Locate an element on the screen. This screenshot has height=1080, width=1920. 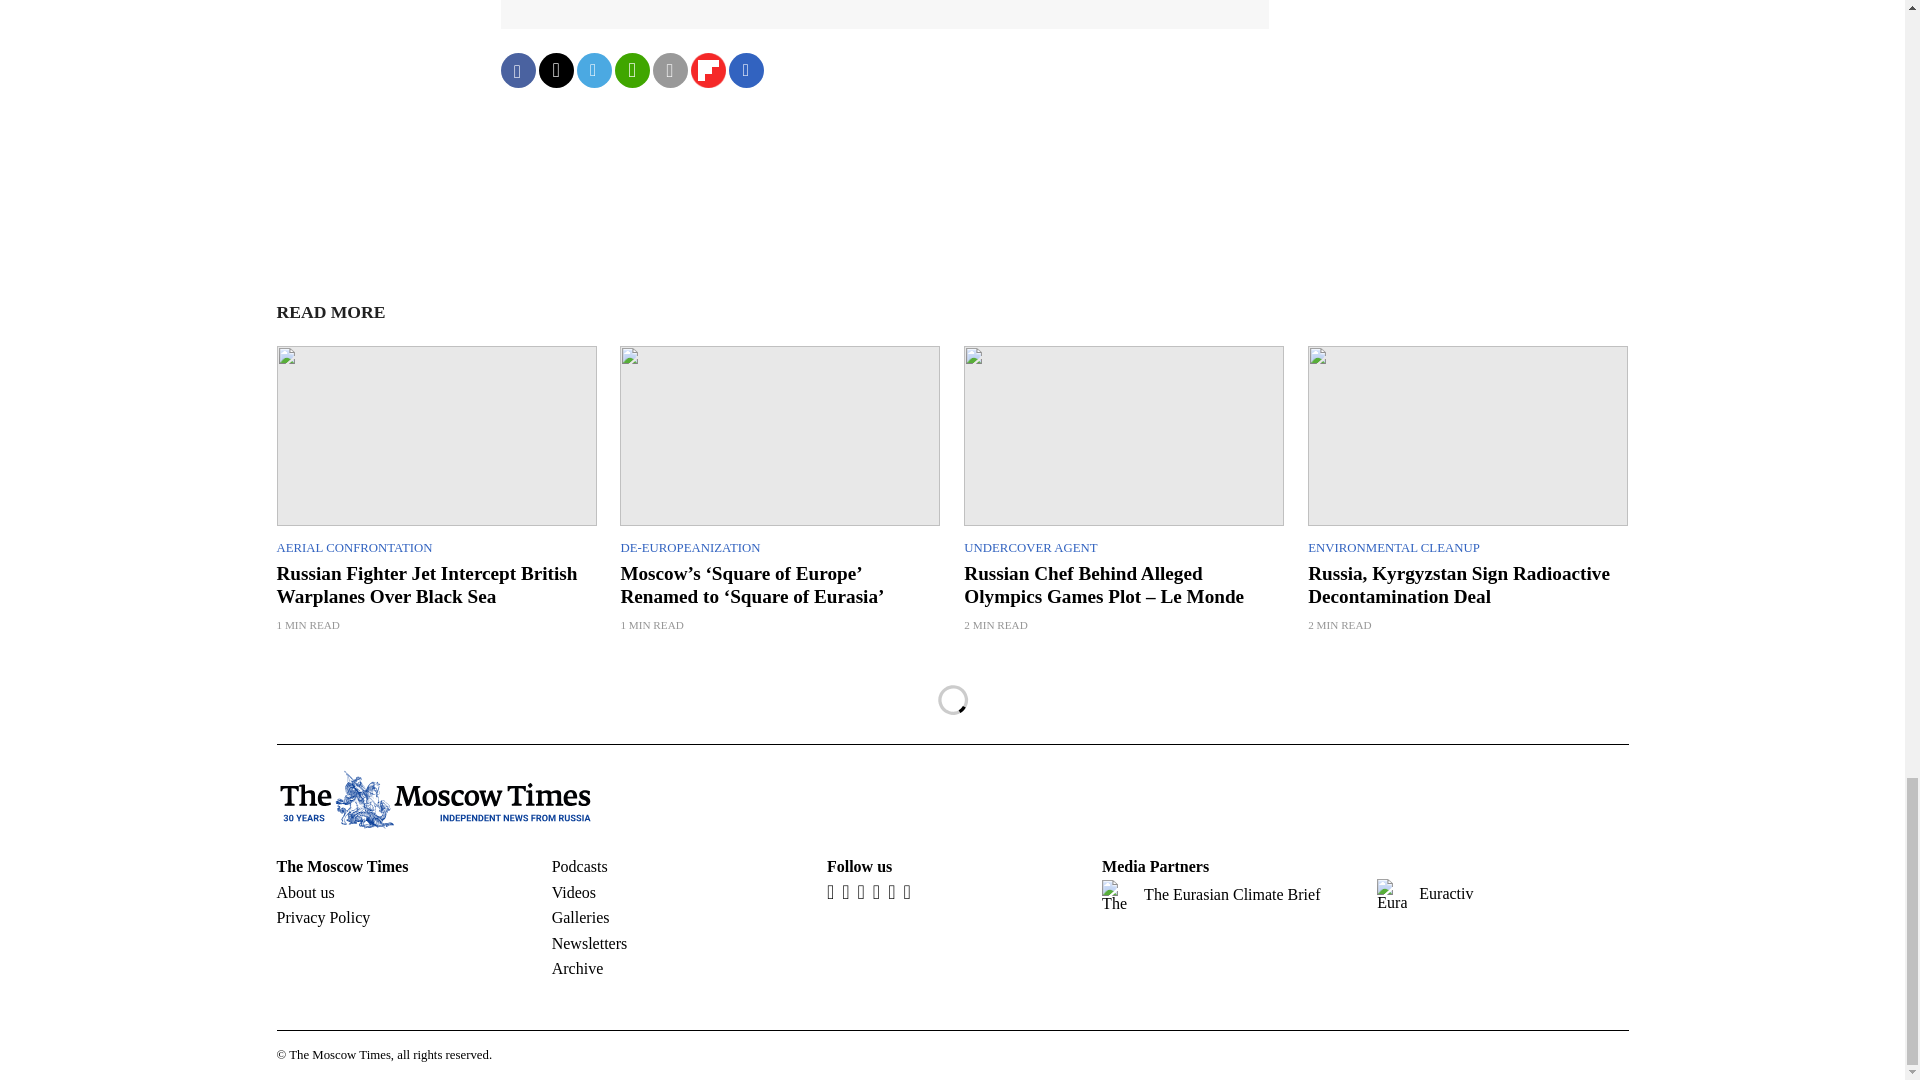
Share on Facebook is located at coordinates (517, 70).